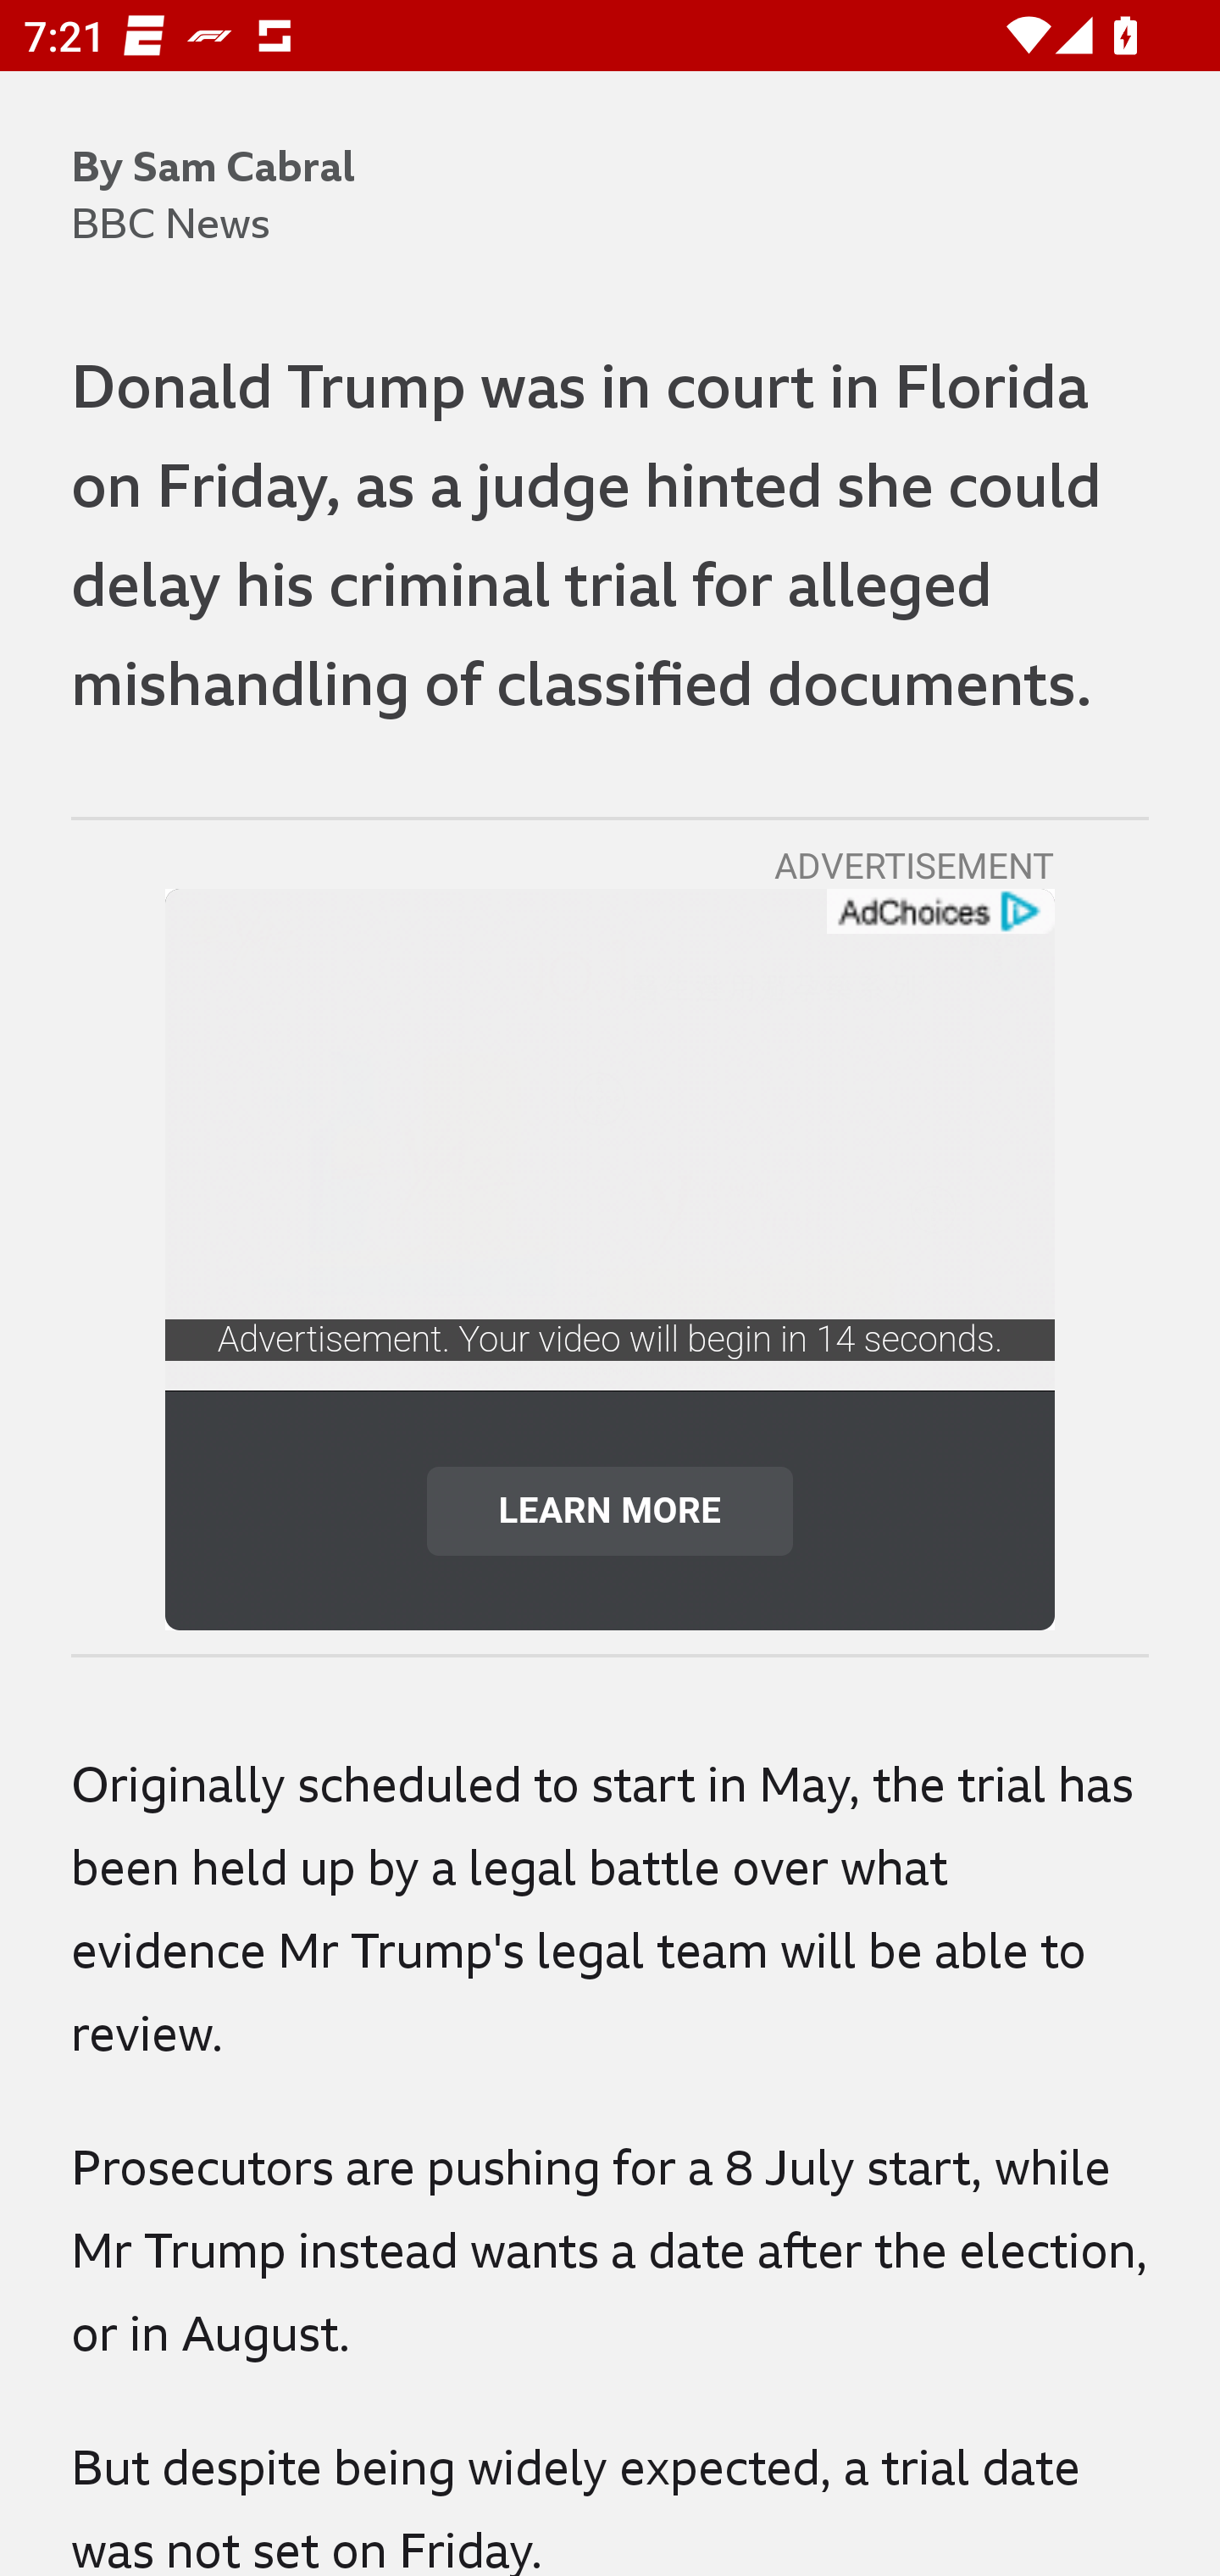  What do you see at coordinates (610, 1509) in the screenshot?
I see `LEARN MORE` at bounding box center [610, 1509].